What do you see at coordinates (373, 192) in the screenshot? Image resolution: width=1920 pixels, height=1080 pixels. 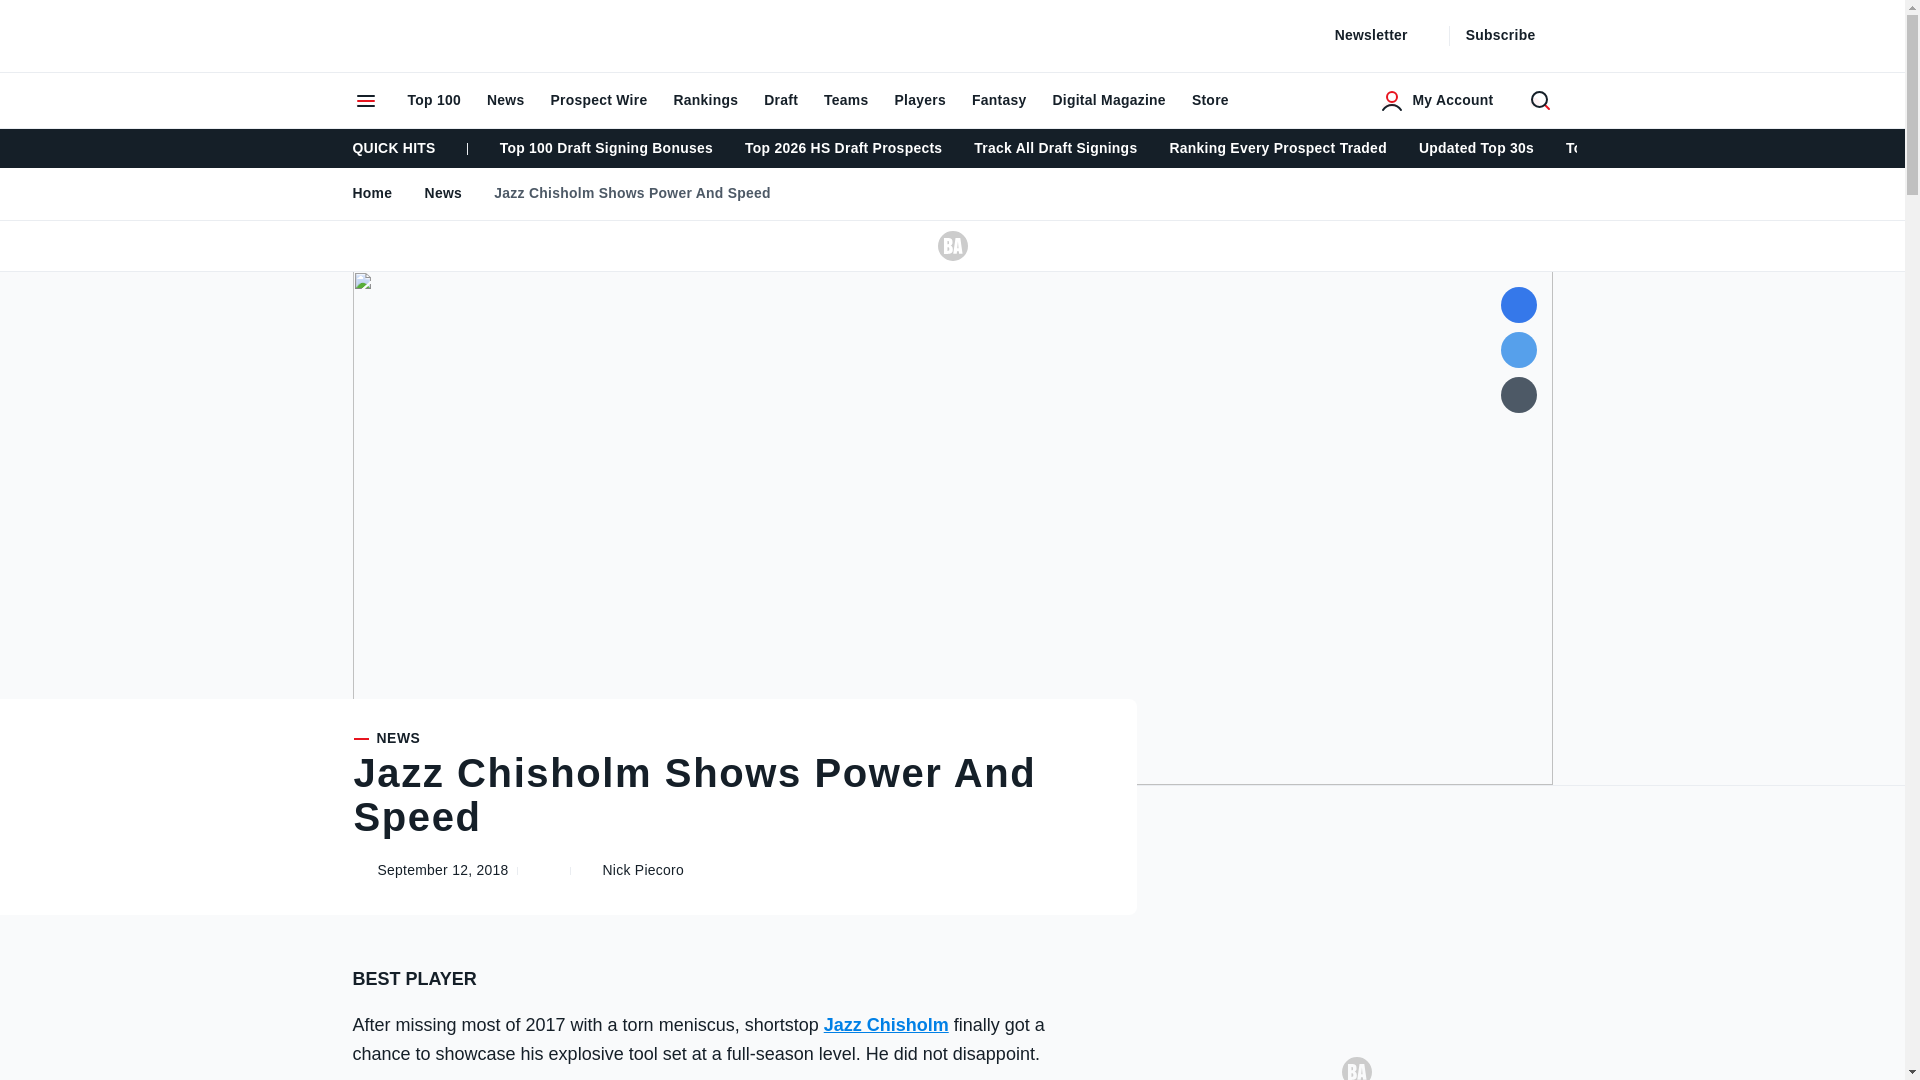 I see `Home` at bounding box center [373, 192].